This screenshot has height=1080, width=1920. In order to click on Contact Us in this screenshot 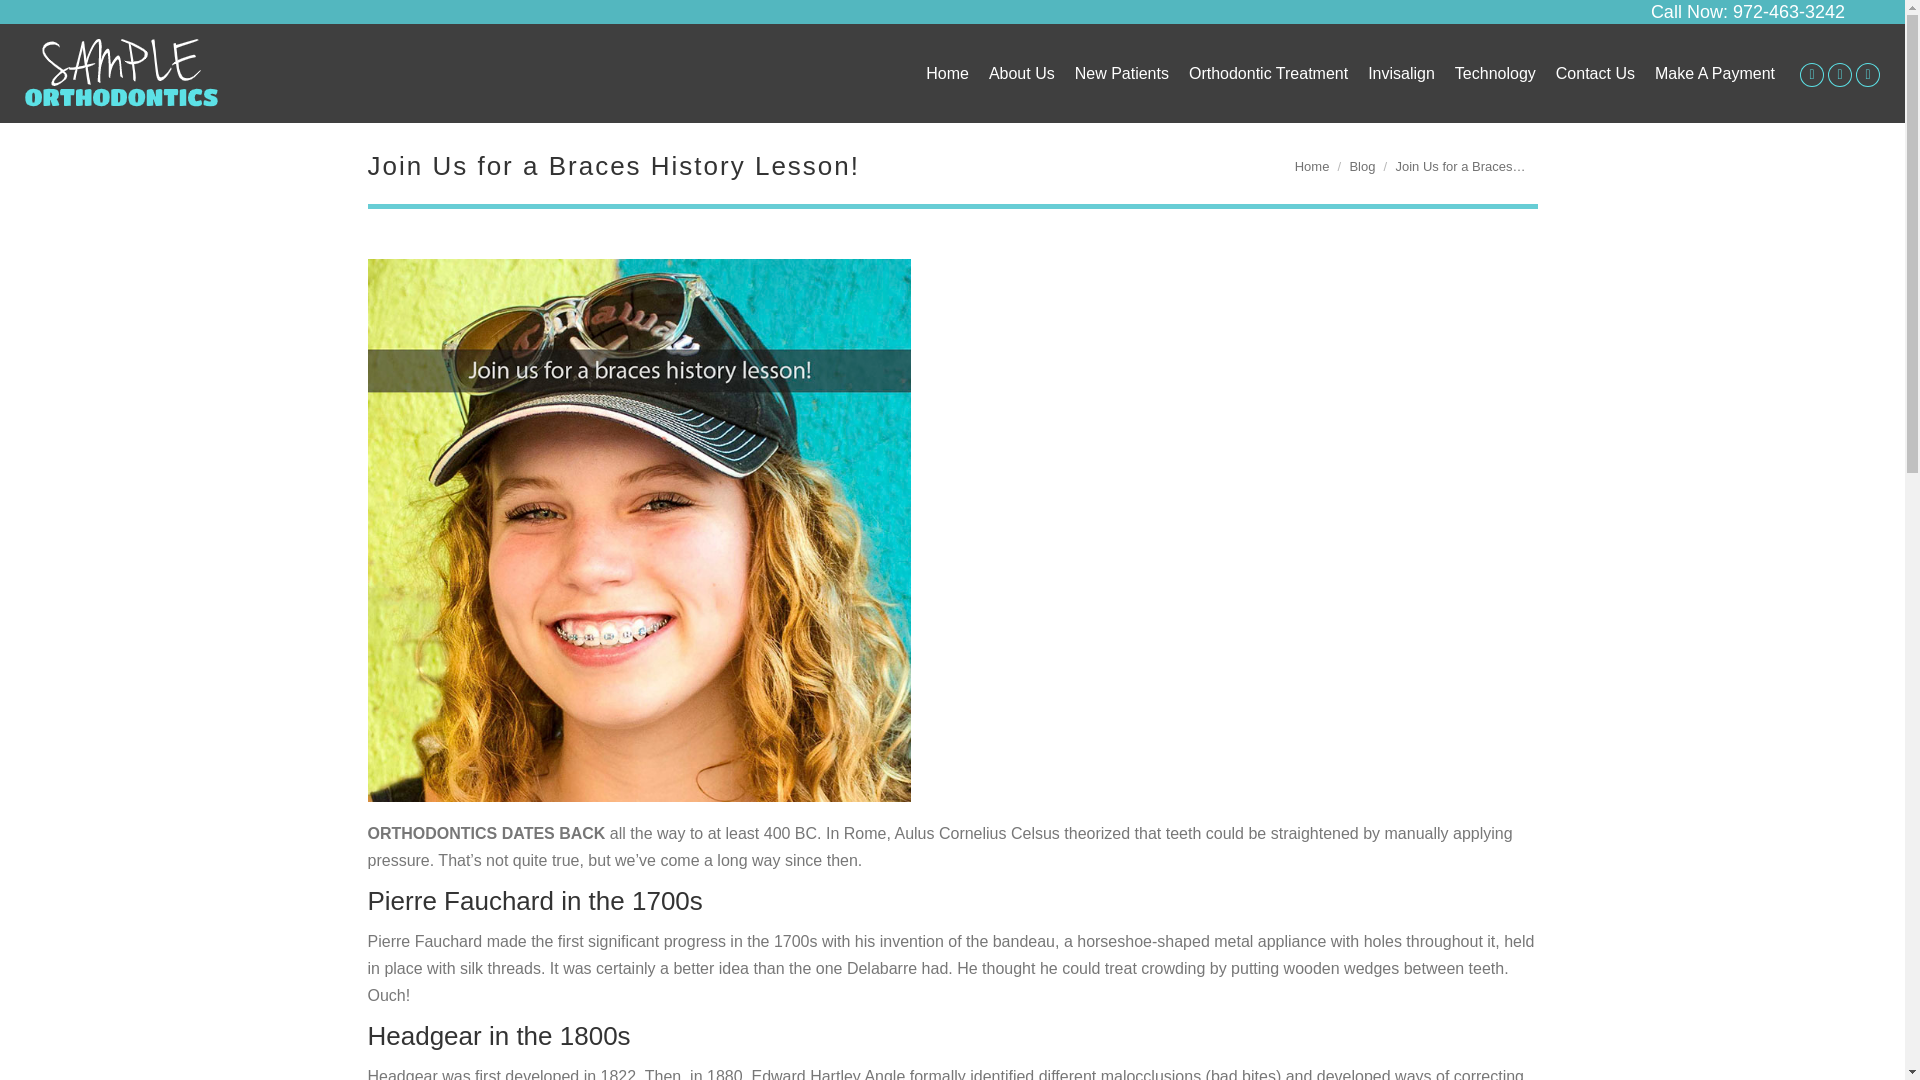, I will do `click(1595, 74)`.